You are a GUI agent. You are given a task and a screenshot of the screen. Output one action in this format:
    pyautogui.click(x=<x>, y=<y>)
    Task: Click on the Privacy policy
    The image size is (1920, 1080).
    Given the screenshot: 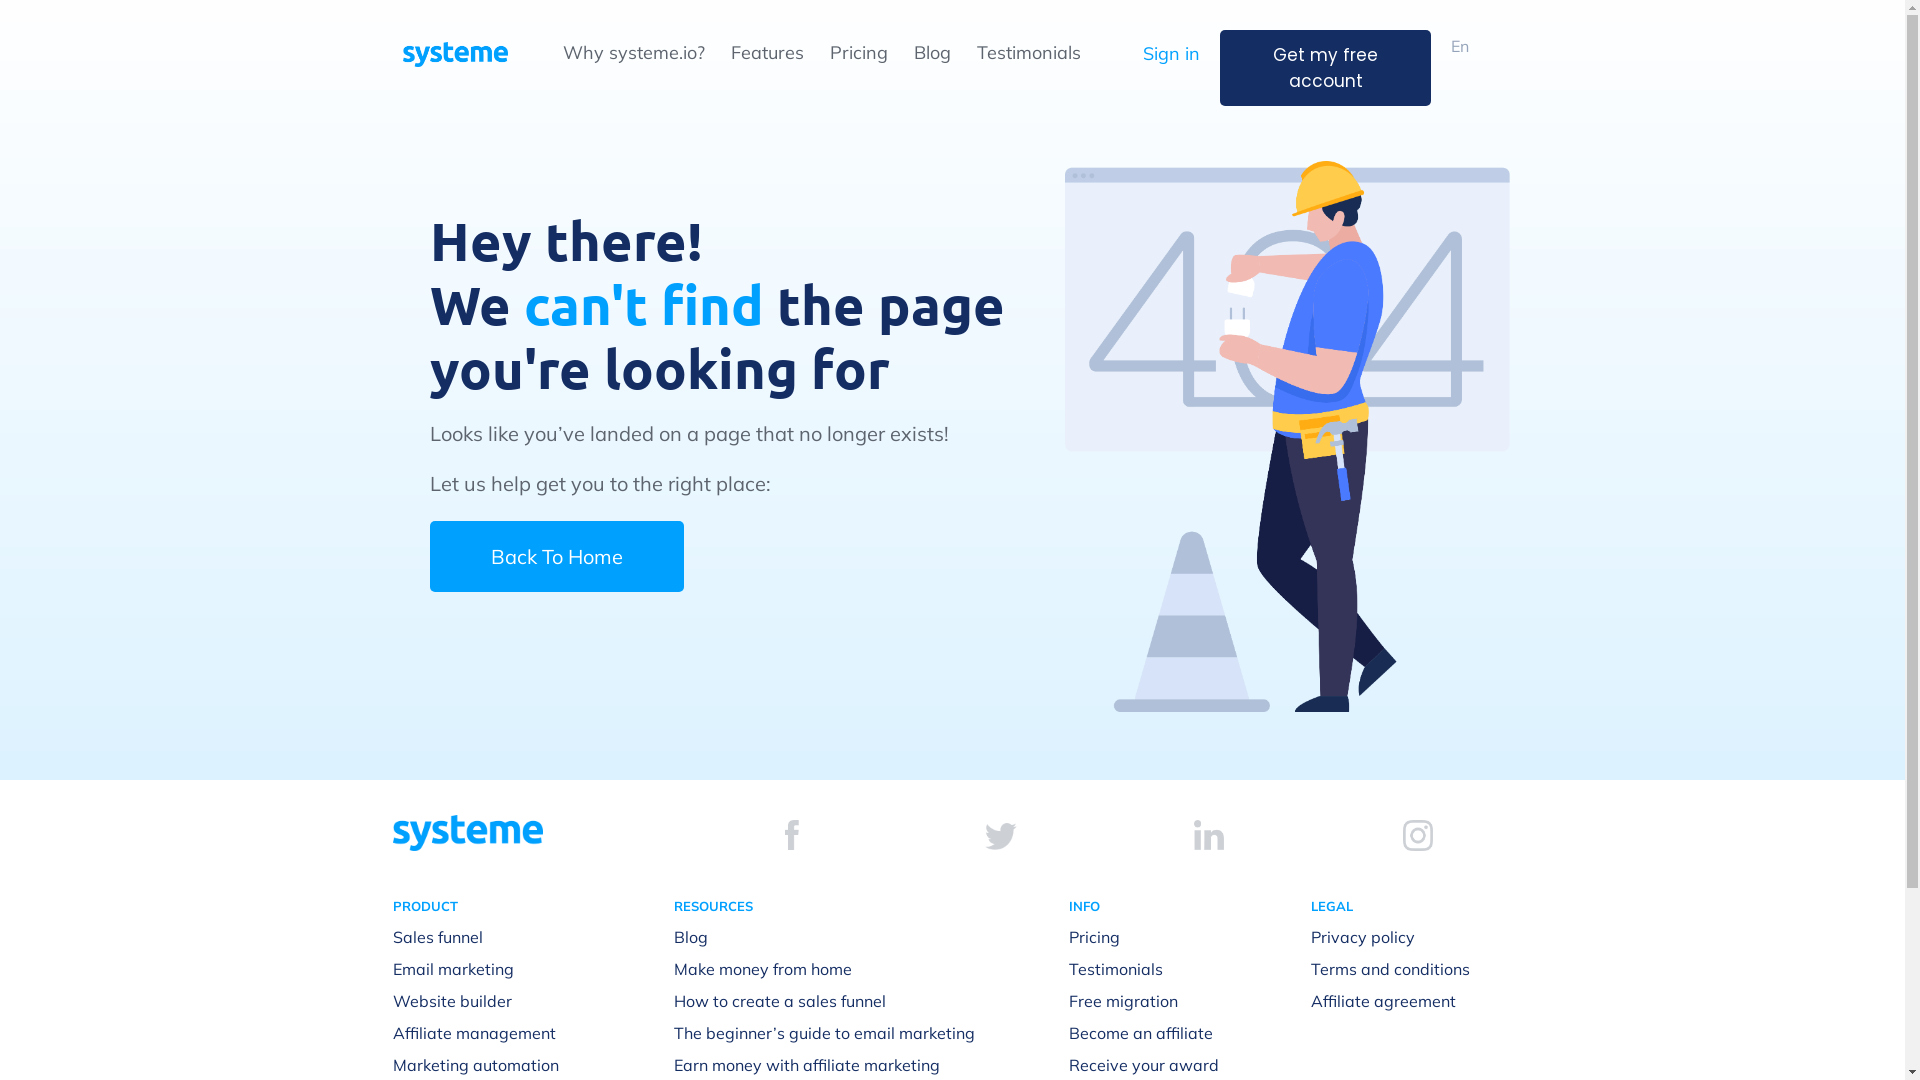 What is the action you would take?
    pyautogui.click(x=1363, y=937)
    